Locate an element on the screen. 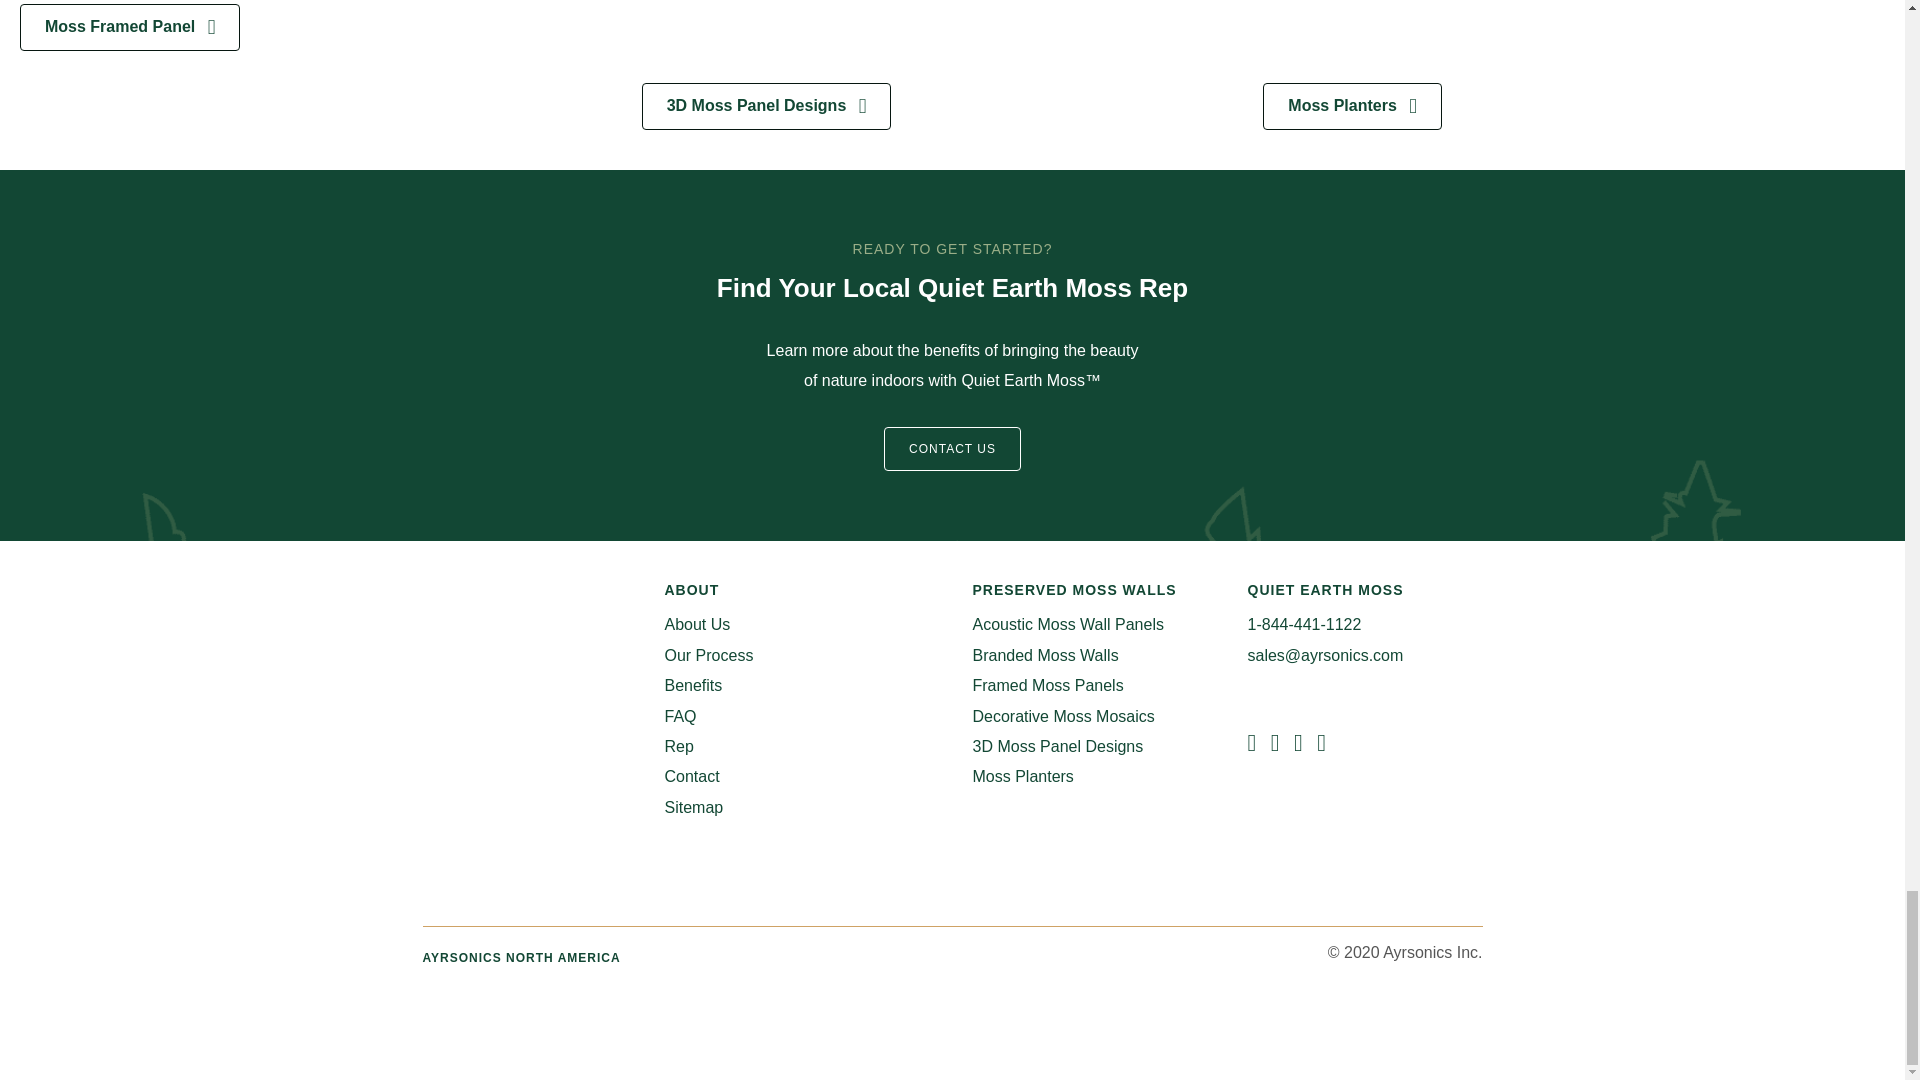  MossPlanters is located at coordinates (1574, 36).